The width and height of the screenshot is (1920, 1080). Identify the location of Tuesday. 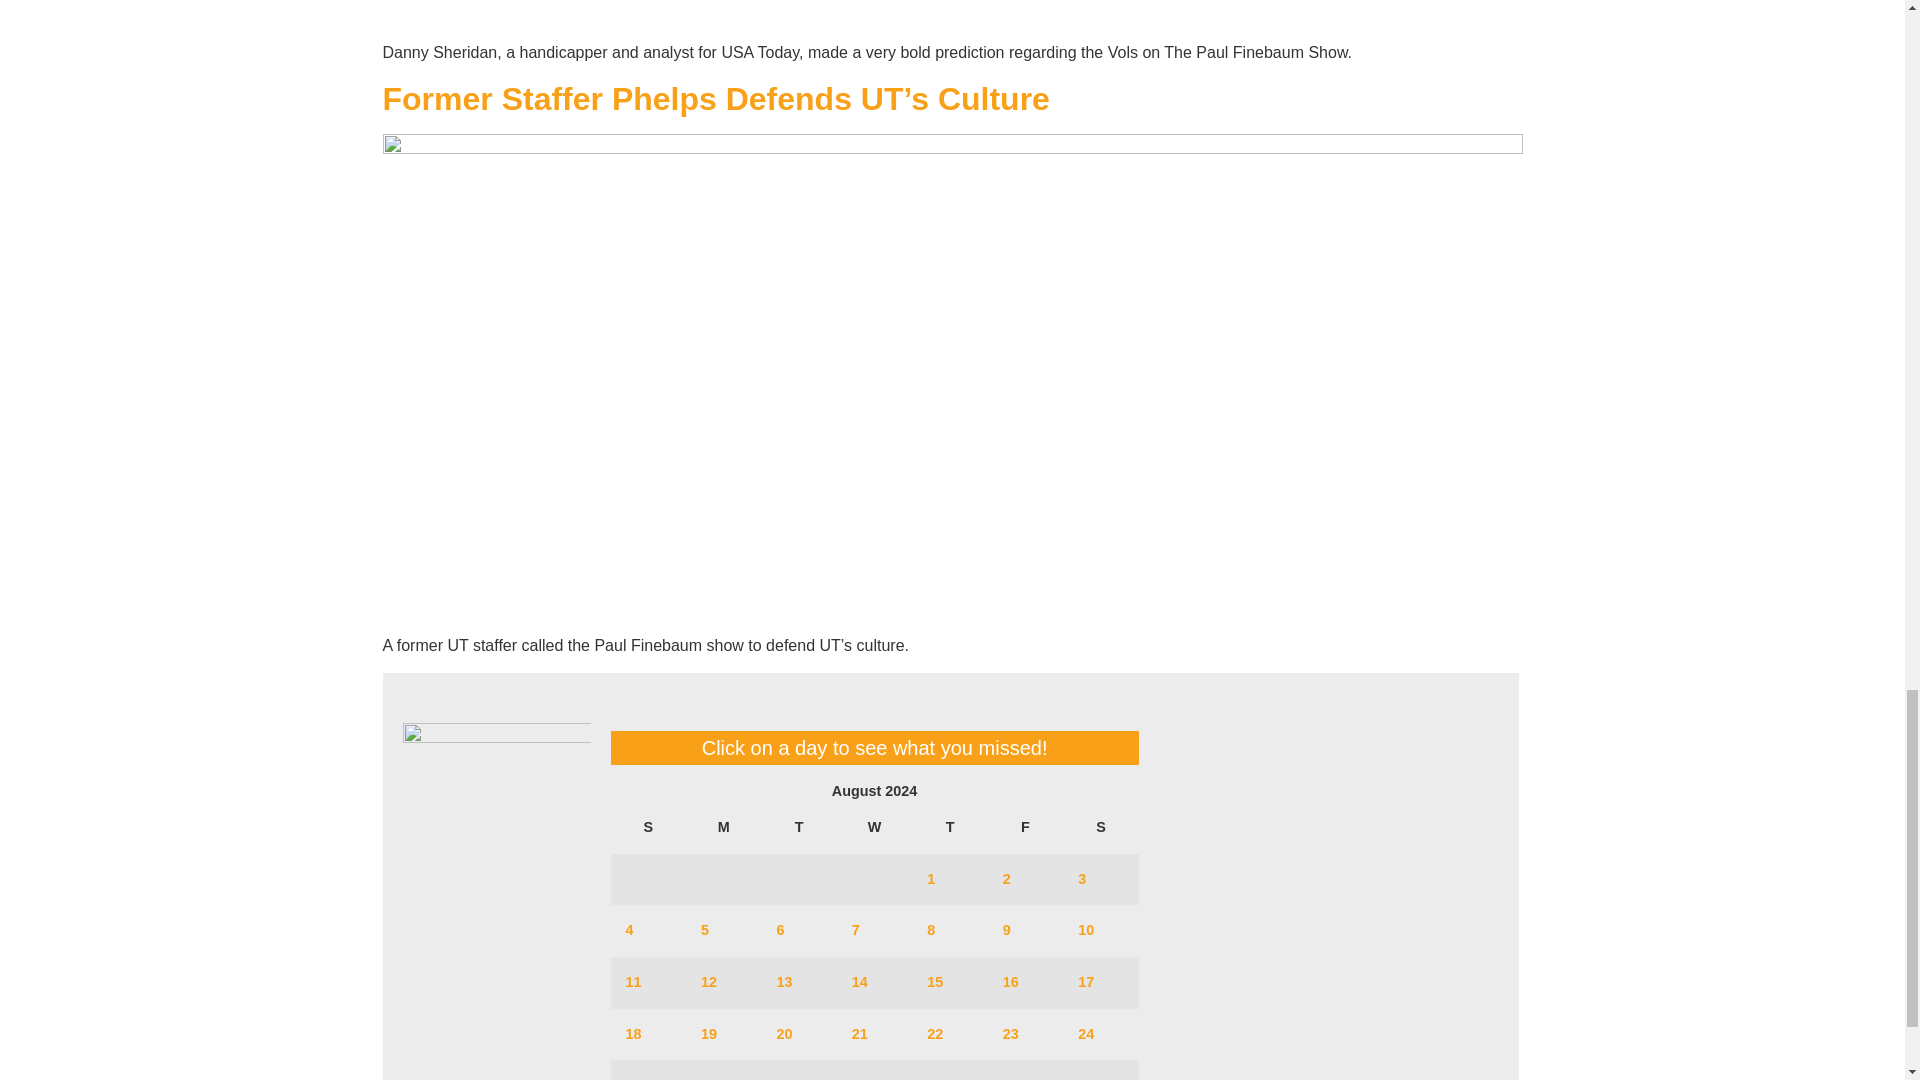
(798, 828).